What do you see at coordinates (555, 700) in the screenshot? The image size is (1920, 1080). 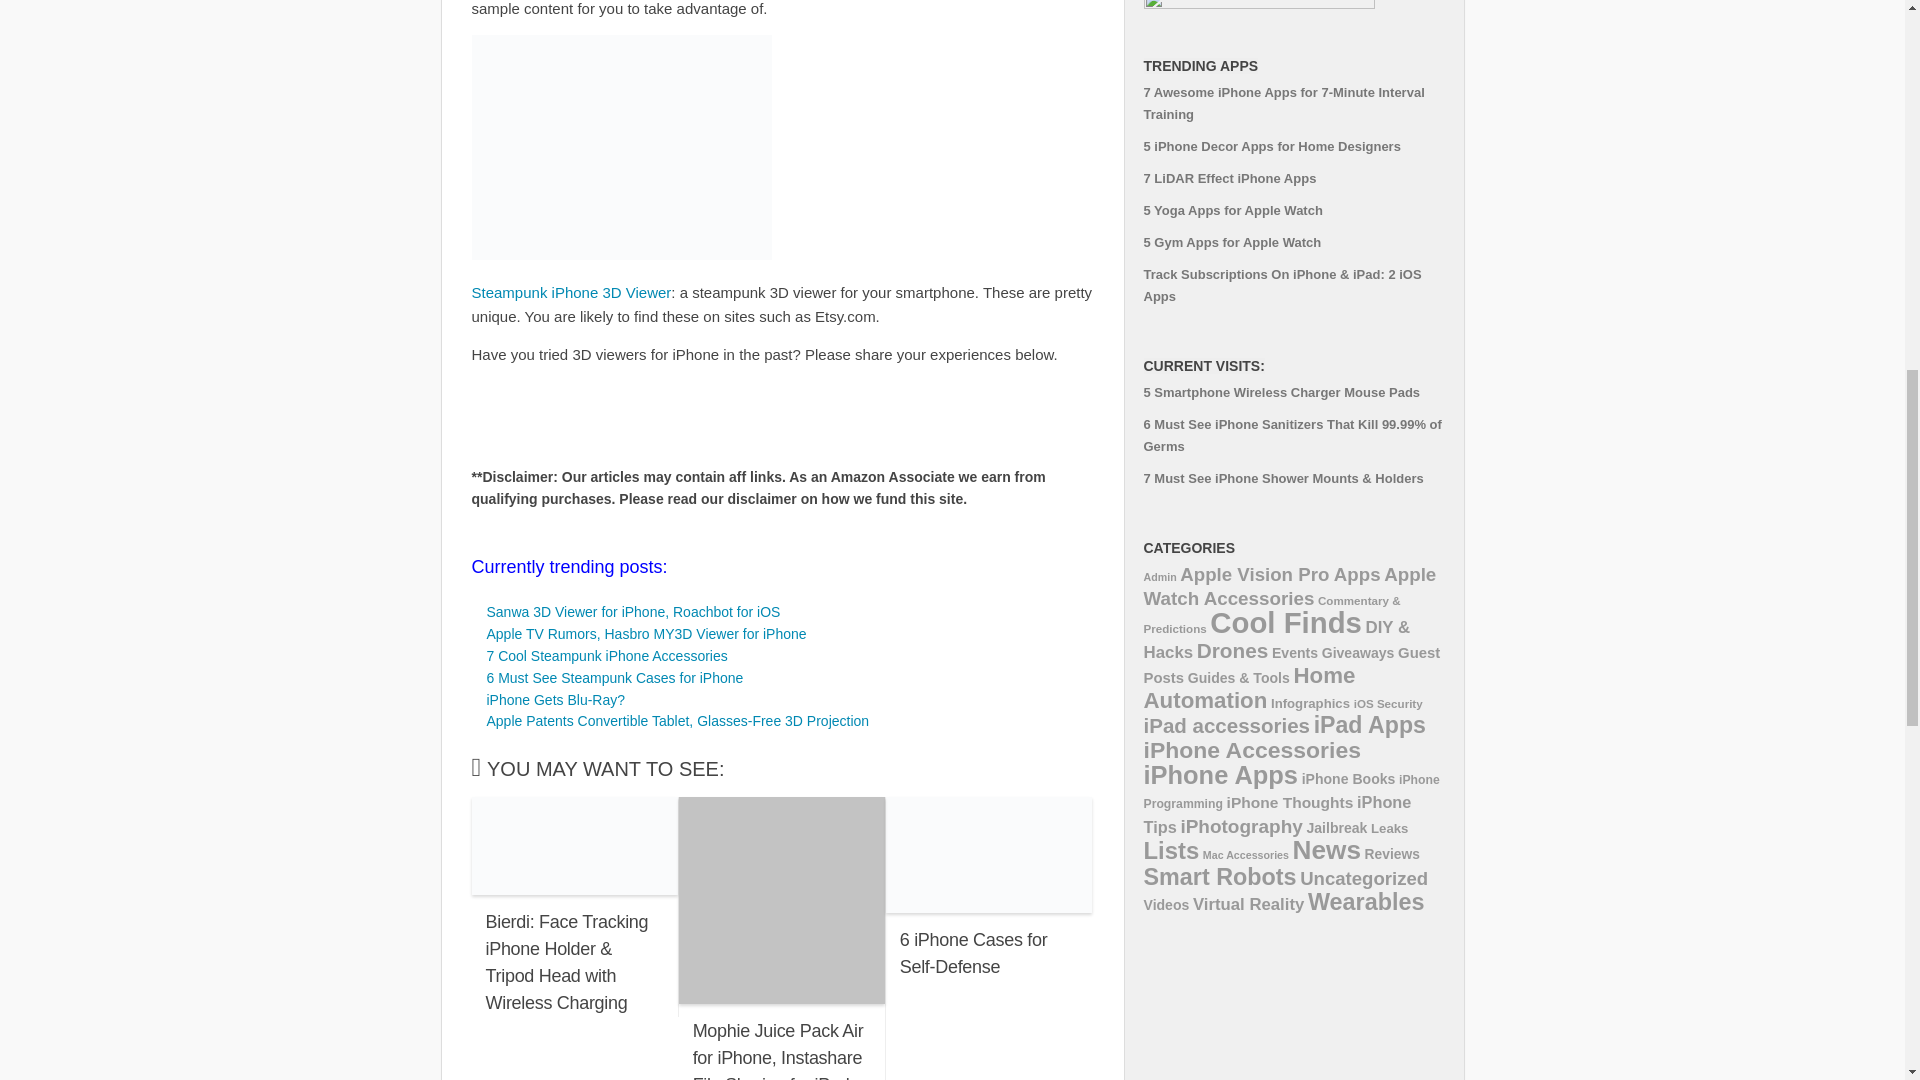 I see `iPhone Gets Blu-Ray?` at bounding box center [555, 700].